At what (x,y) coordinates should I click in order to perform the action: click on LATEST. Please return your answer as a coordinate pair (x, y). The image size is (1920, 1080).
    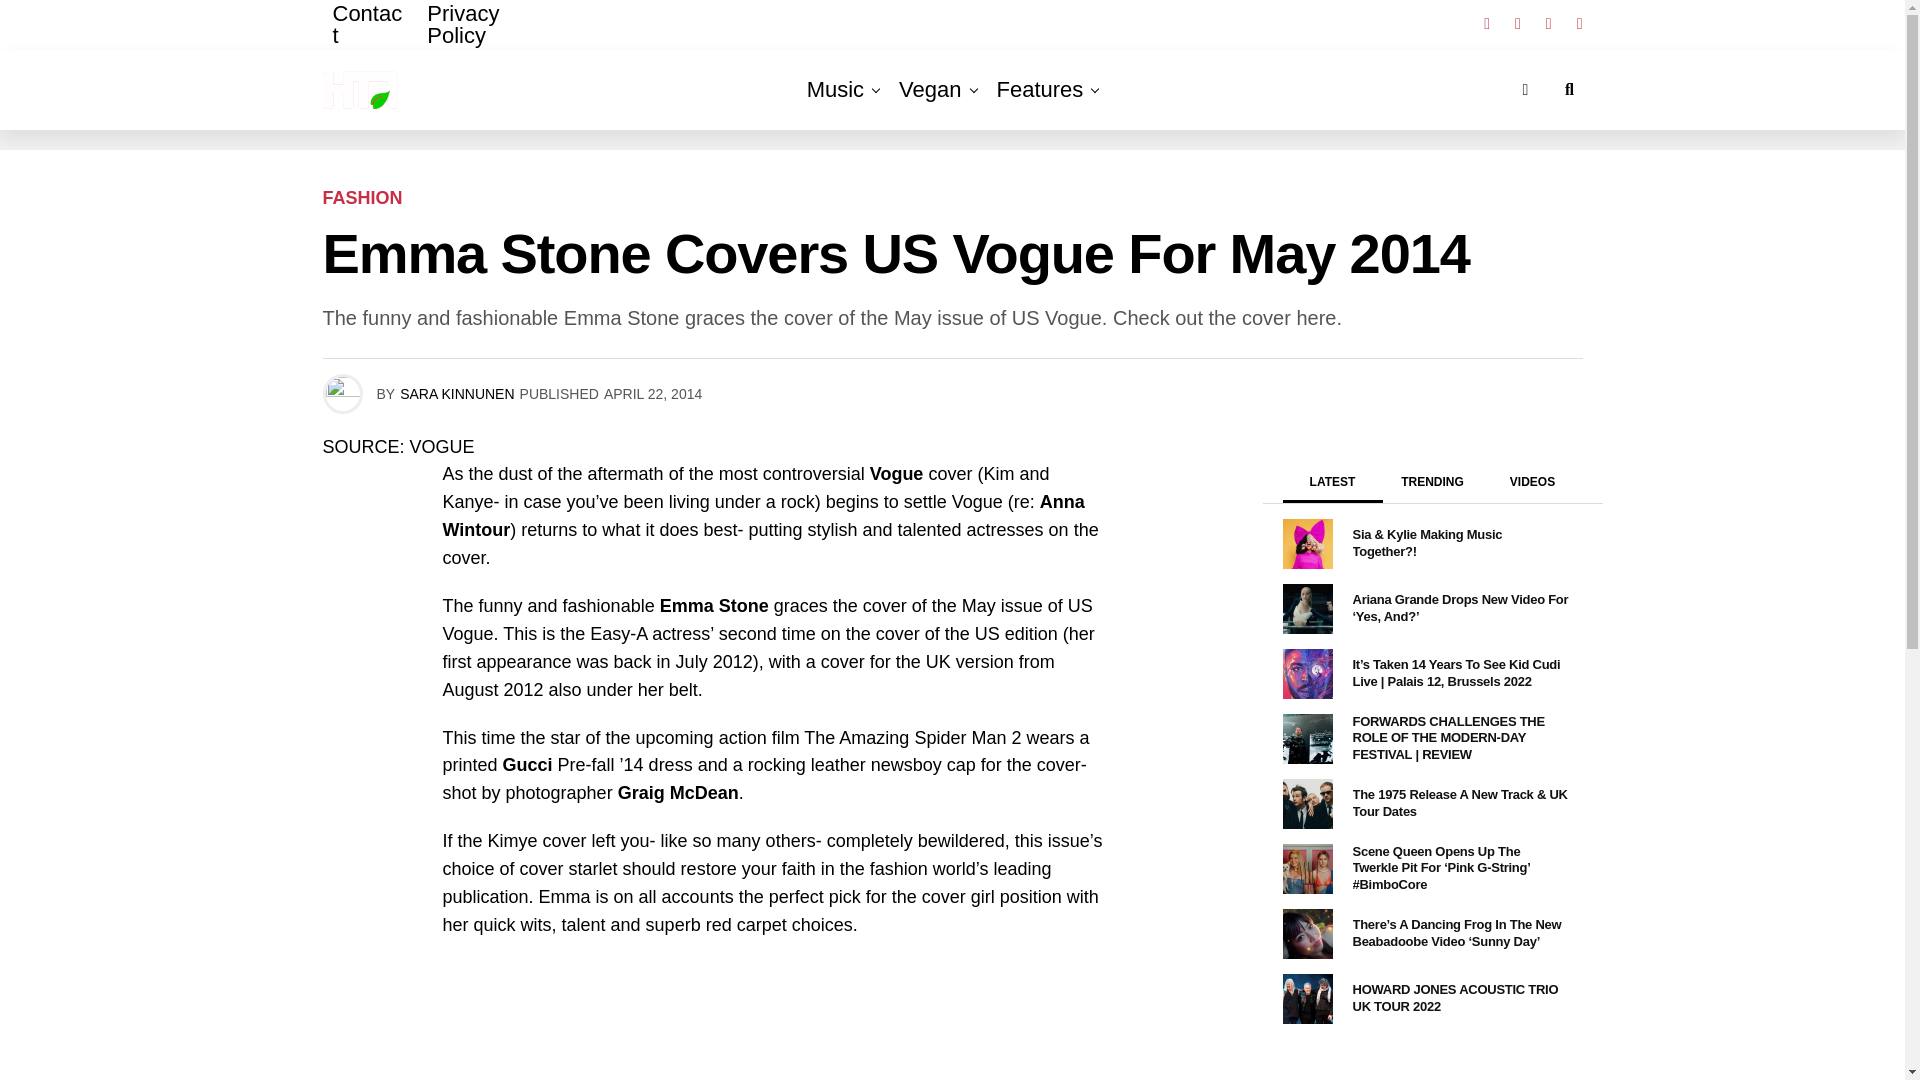
    Looking at the image, I should click on (1332, 488).